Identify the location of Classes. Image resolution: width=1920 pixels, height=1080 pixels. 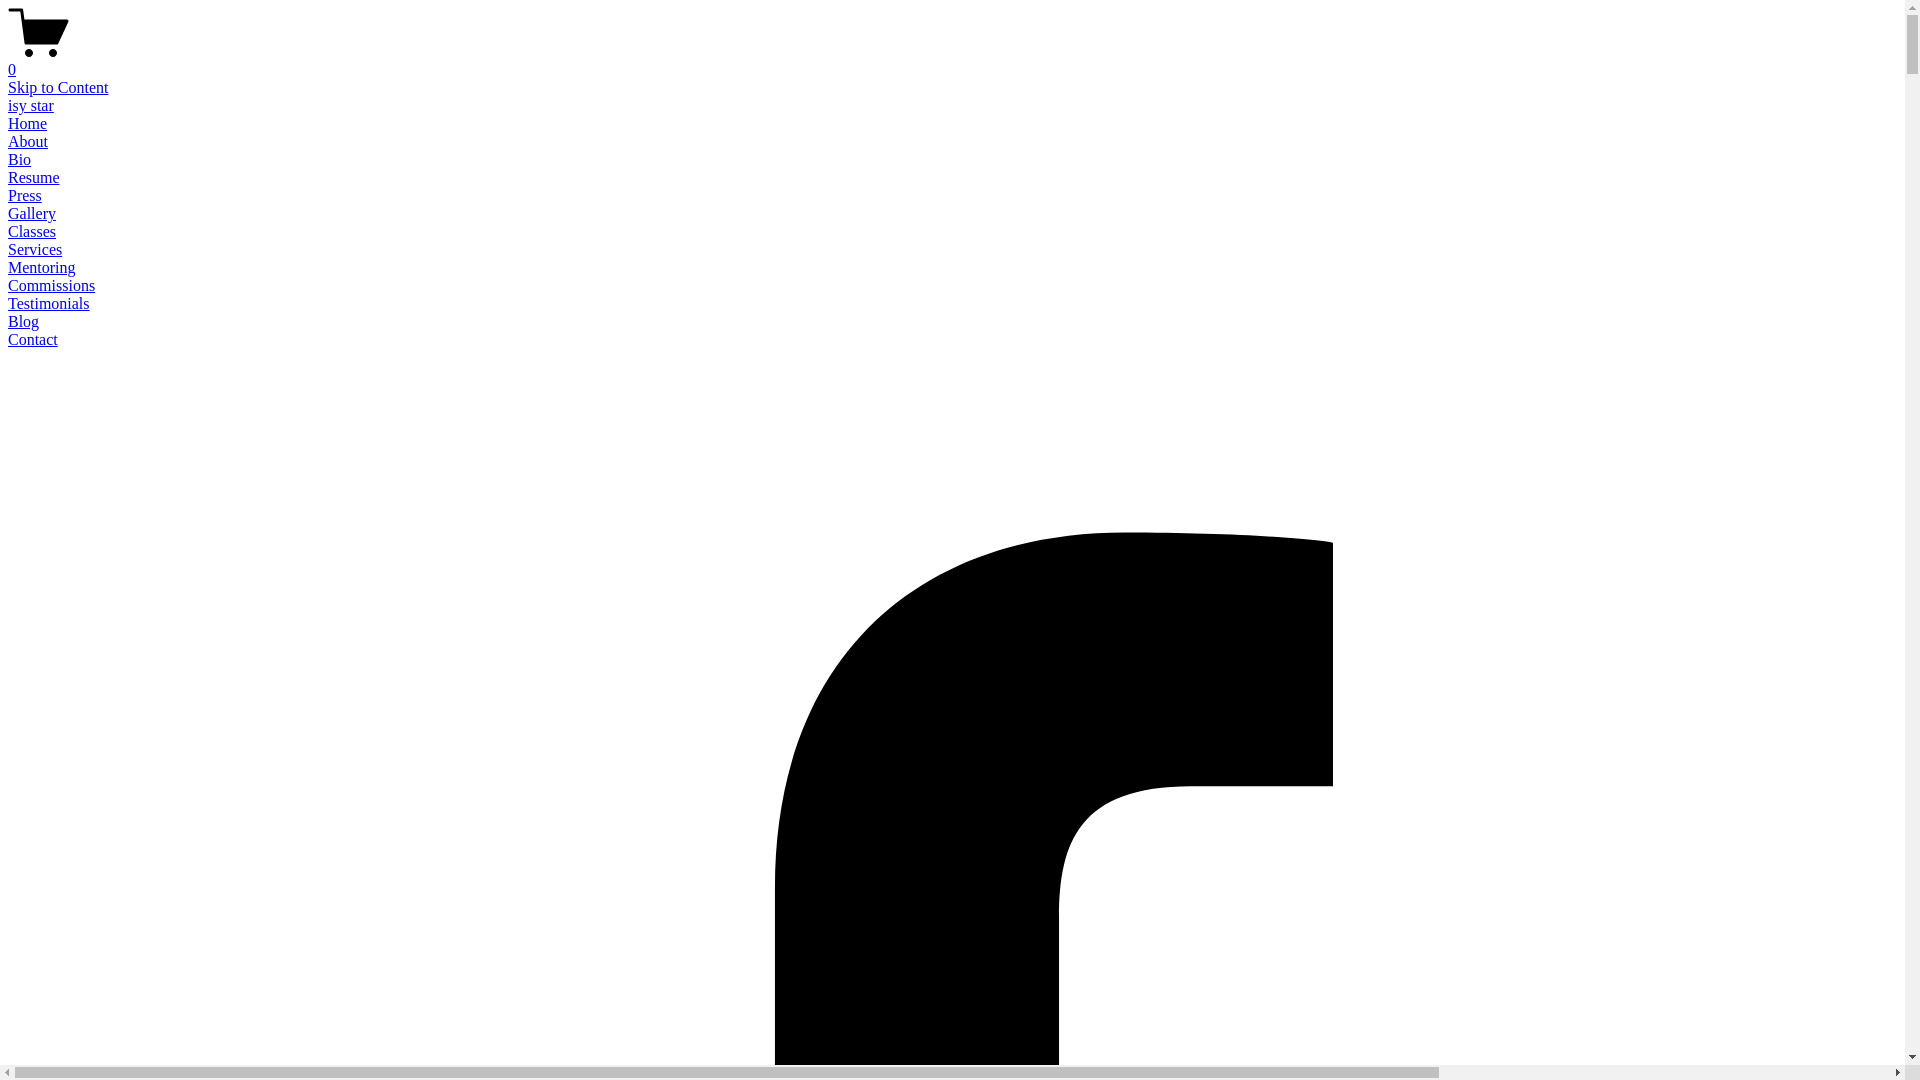
(32, 232).